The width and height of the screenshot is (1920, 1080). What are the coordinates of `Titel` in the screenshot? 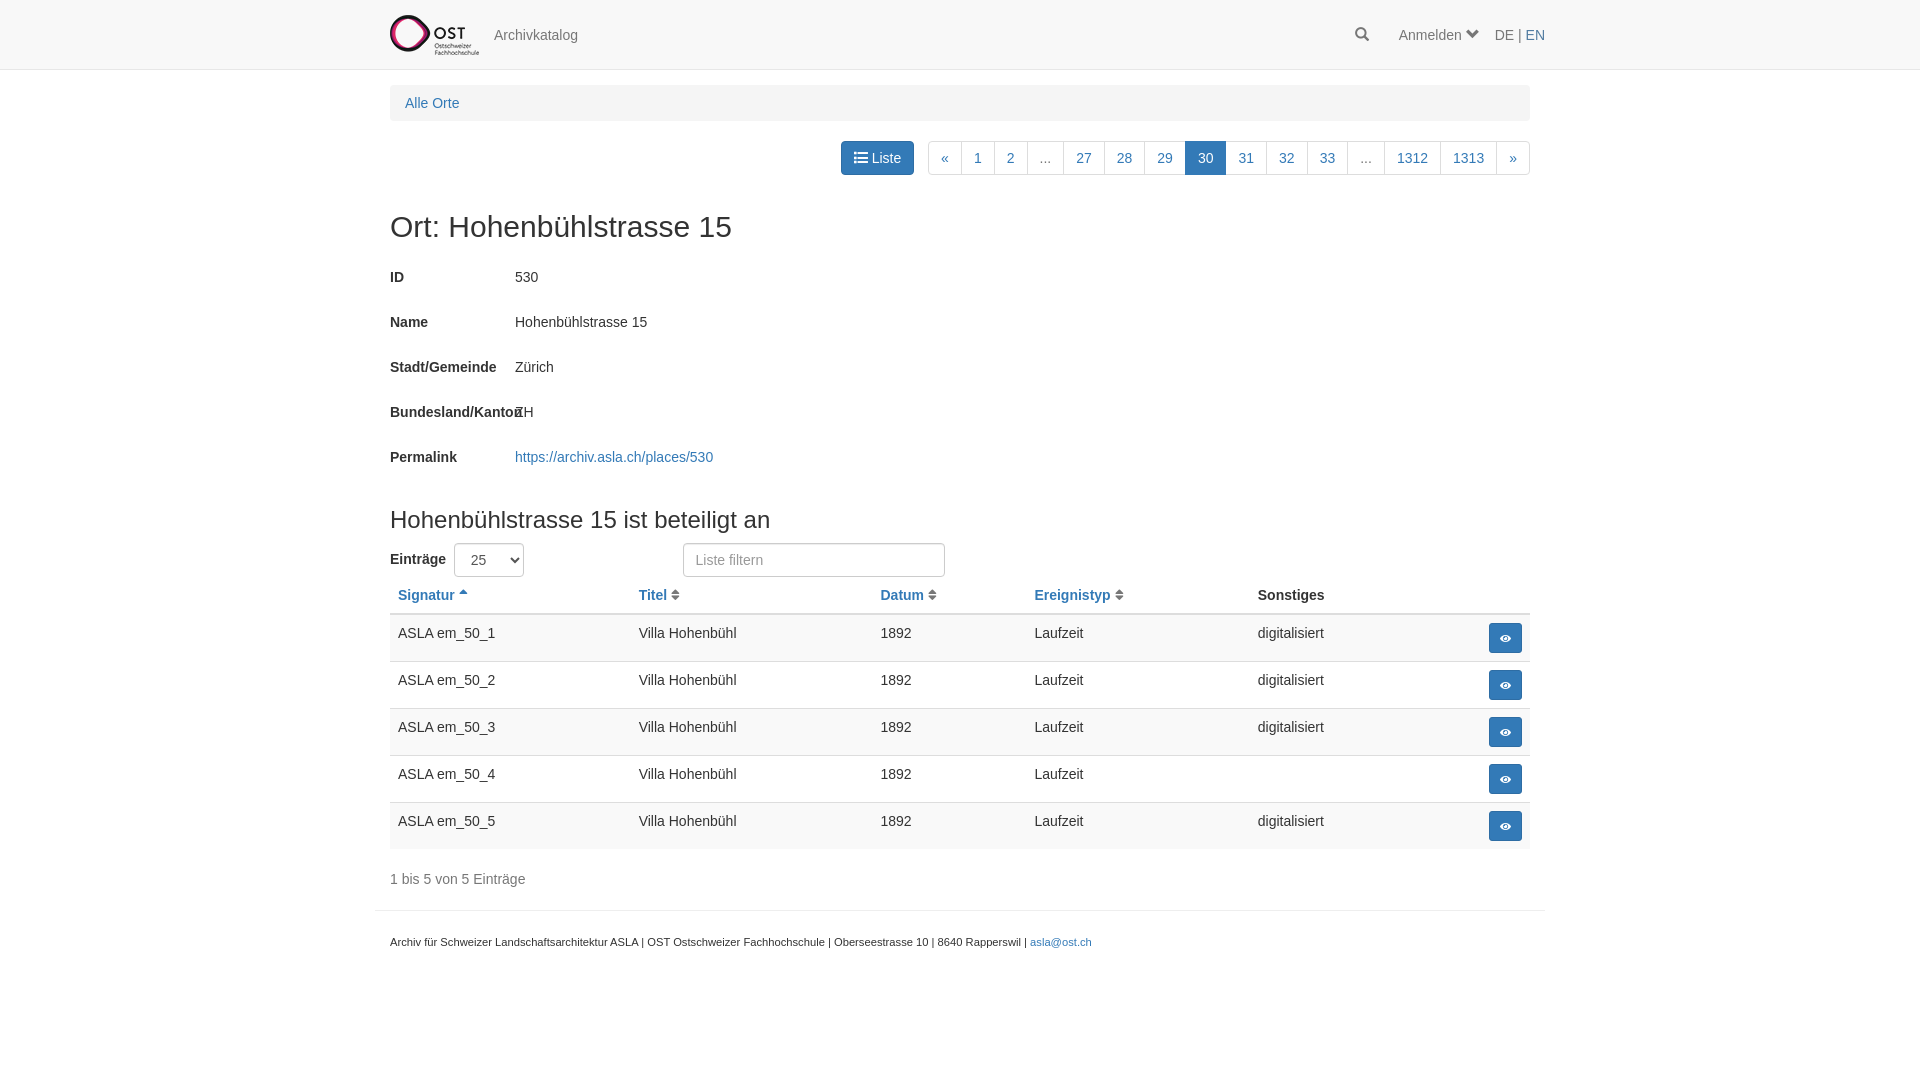 It's located at (660, 595).